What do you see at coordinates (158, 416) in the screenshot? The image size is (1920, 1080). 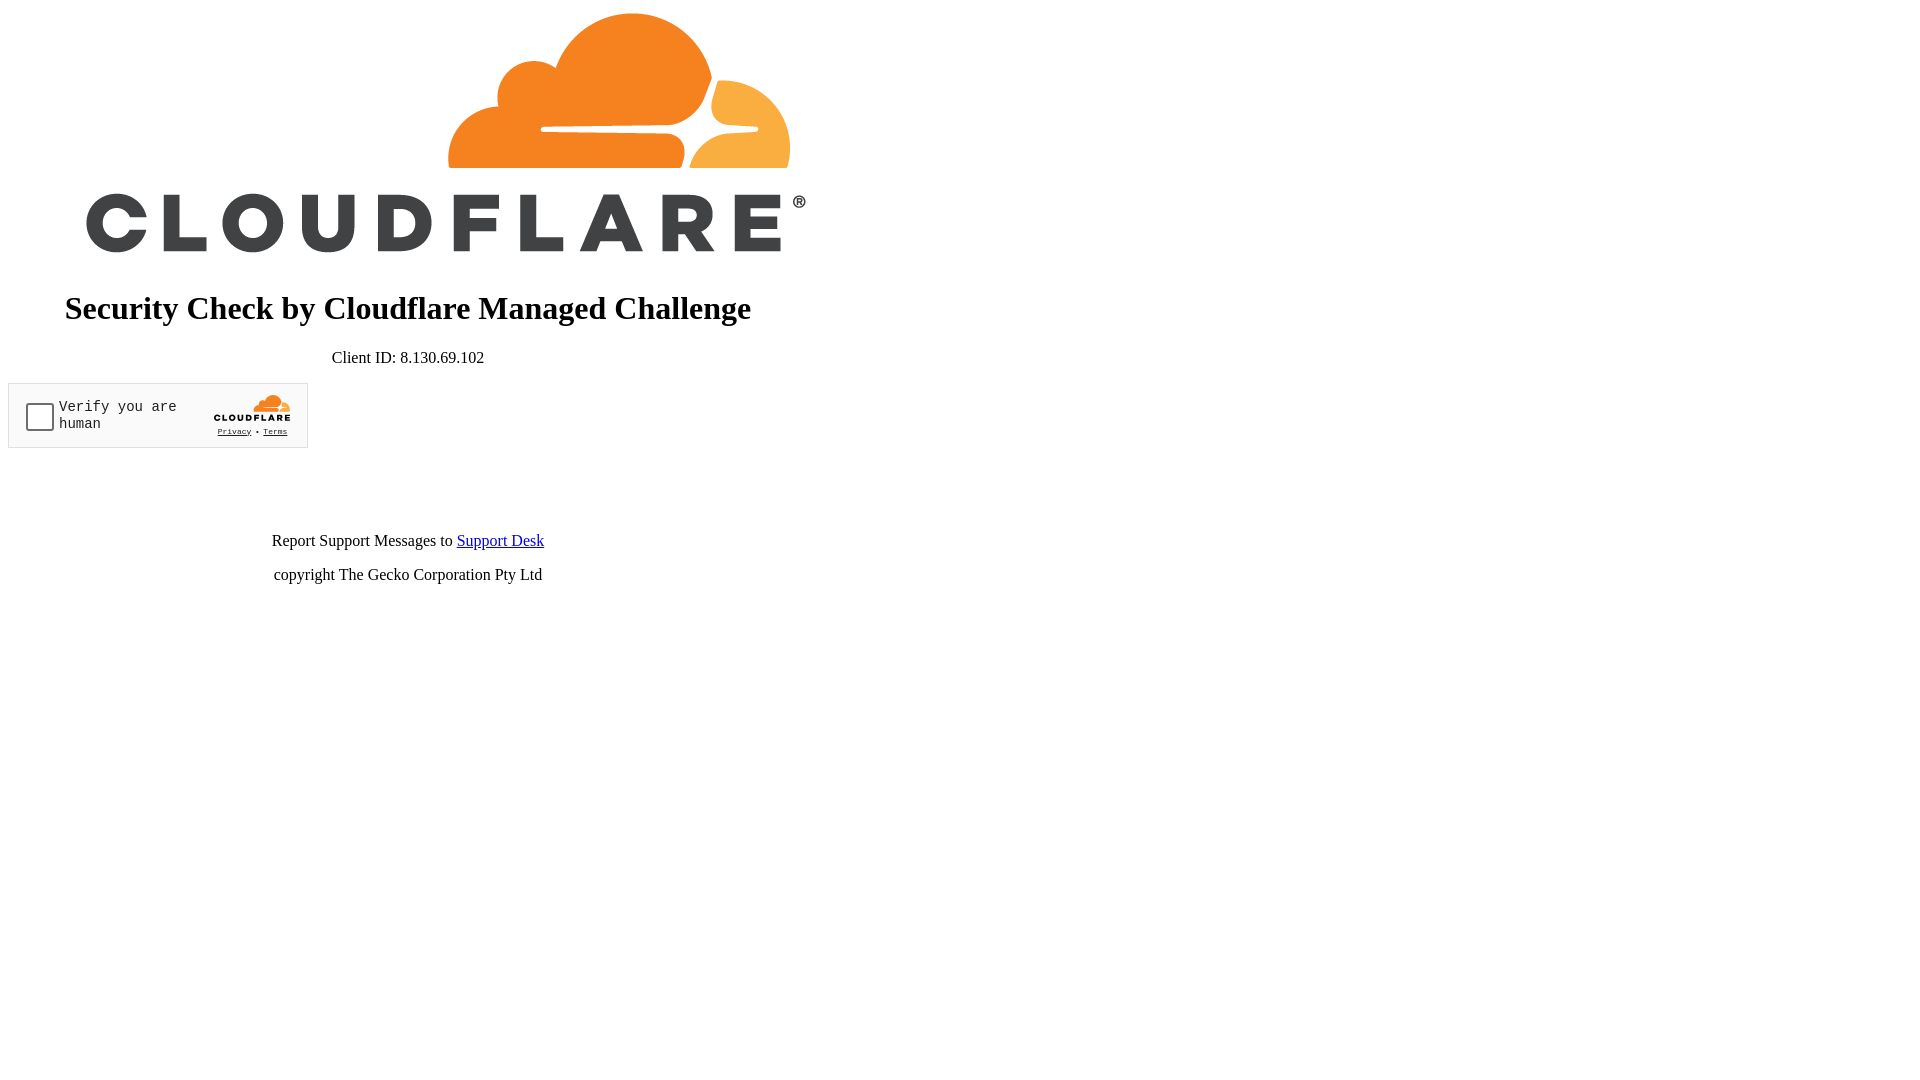 I see `Widget containing a Cloudflare security challenge` at bounding box center [158, 416].